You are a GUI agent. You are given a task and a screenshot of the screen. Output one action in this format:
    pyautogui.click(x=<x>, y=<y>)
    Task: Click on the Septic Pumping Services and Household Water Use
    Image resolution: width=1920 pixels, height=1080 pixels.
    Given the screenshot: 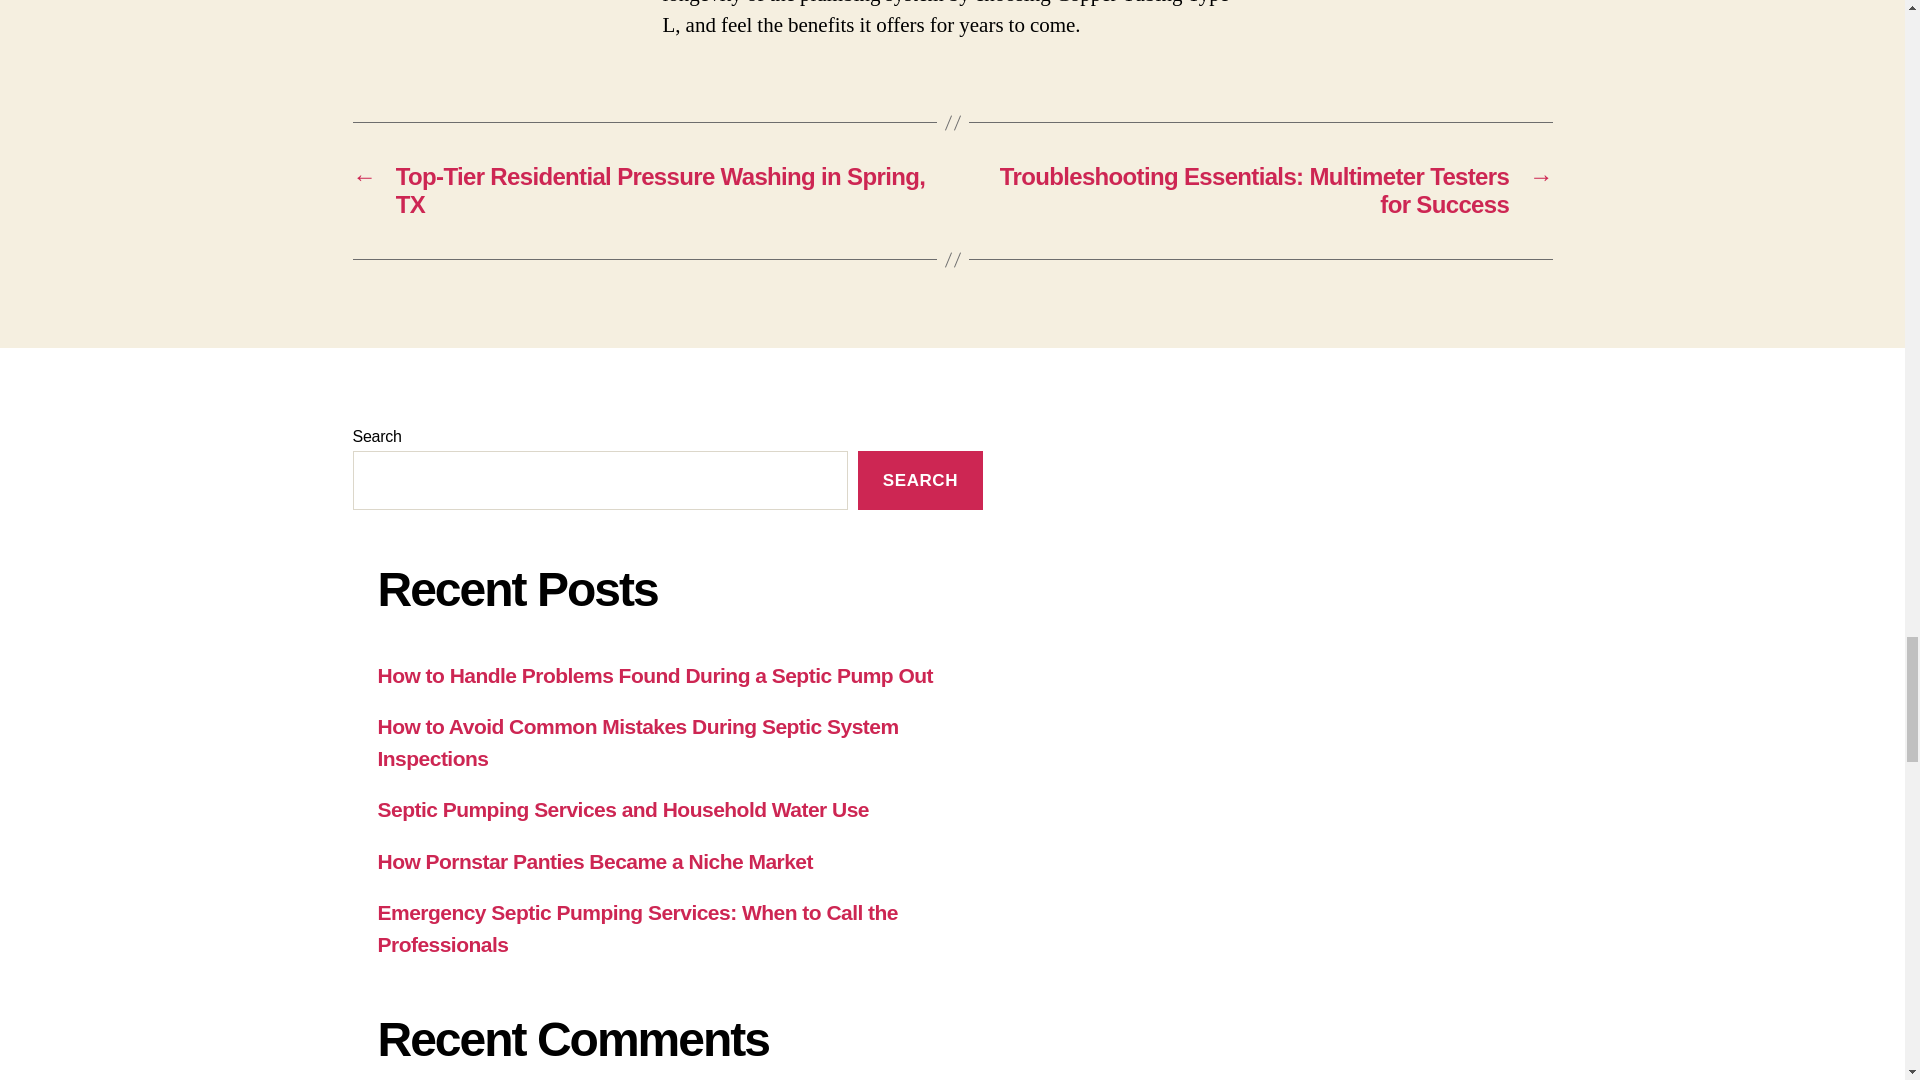 What is the action you would take?
    pyautogui.click(x=624, y=809)
    